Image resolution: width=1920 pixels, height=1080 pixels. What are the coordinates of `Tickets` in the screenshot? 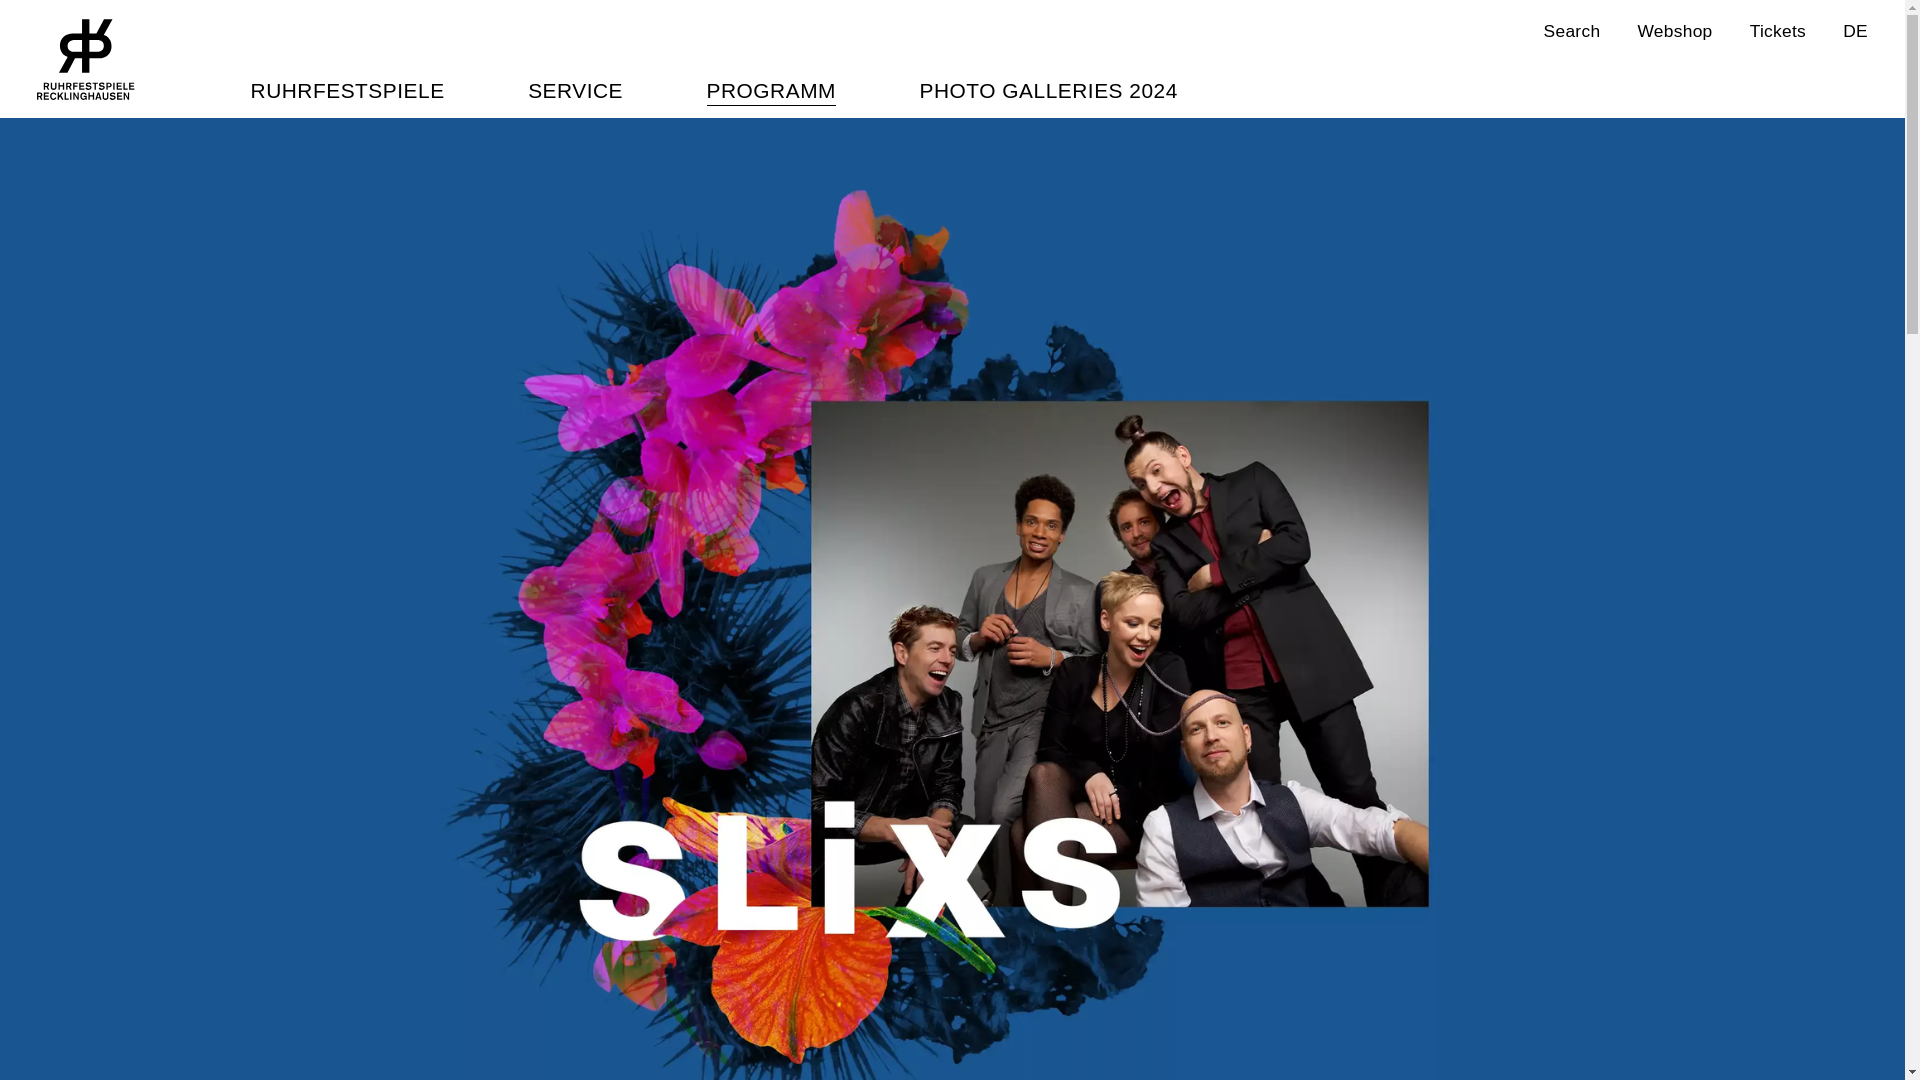 It's located at (1856, 32).